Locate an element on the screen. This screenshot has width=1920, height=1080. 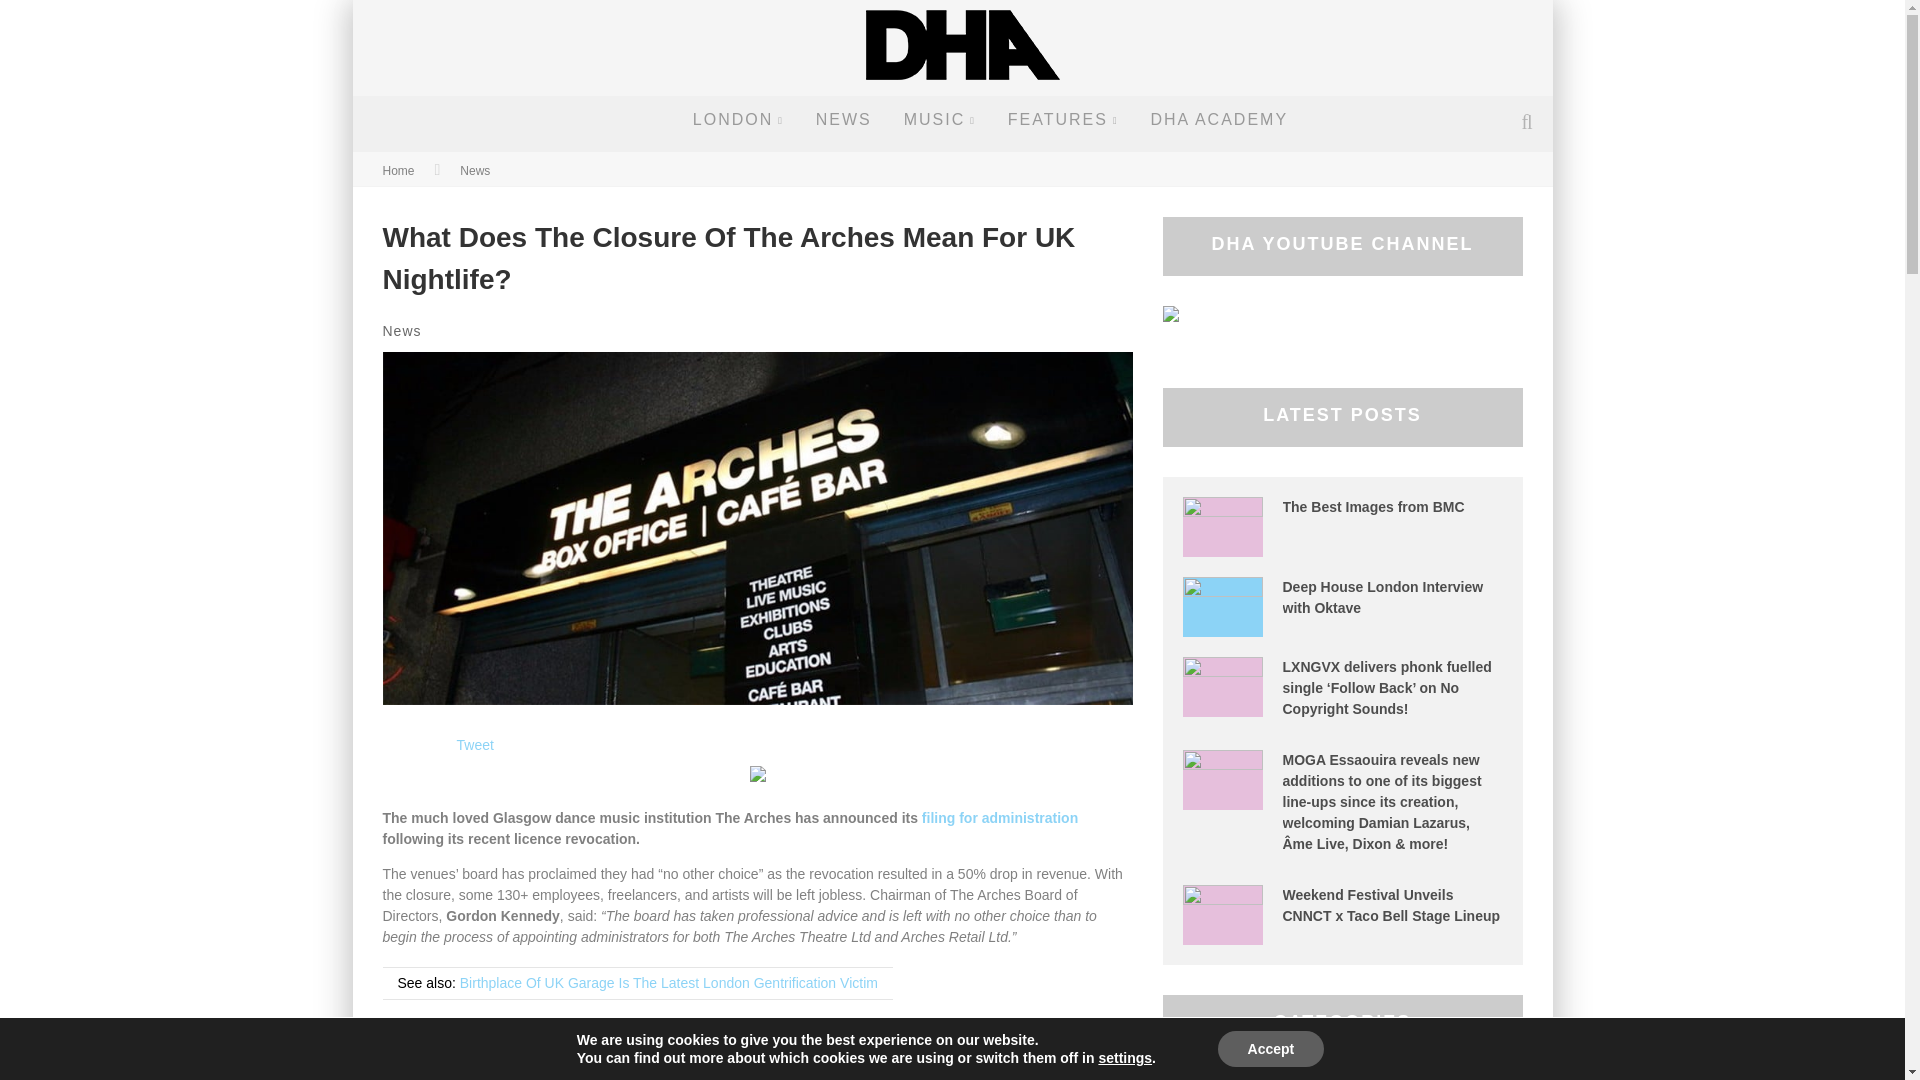
LONDON is located at coordinates (738, 120).